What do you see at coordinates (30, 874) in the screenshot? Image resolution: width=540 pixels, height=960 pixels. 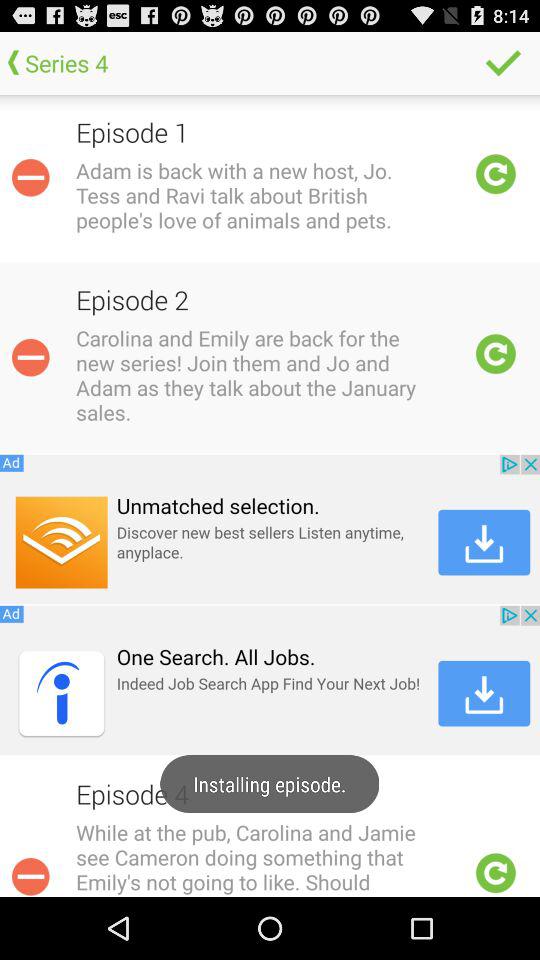 I see `close` at bounding box center [30, 874].